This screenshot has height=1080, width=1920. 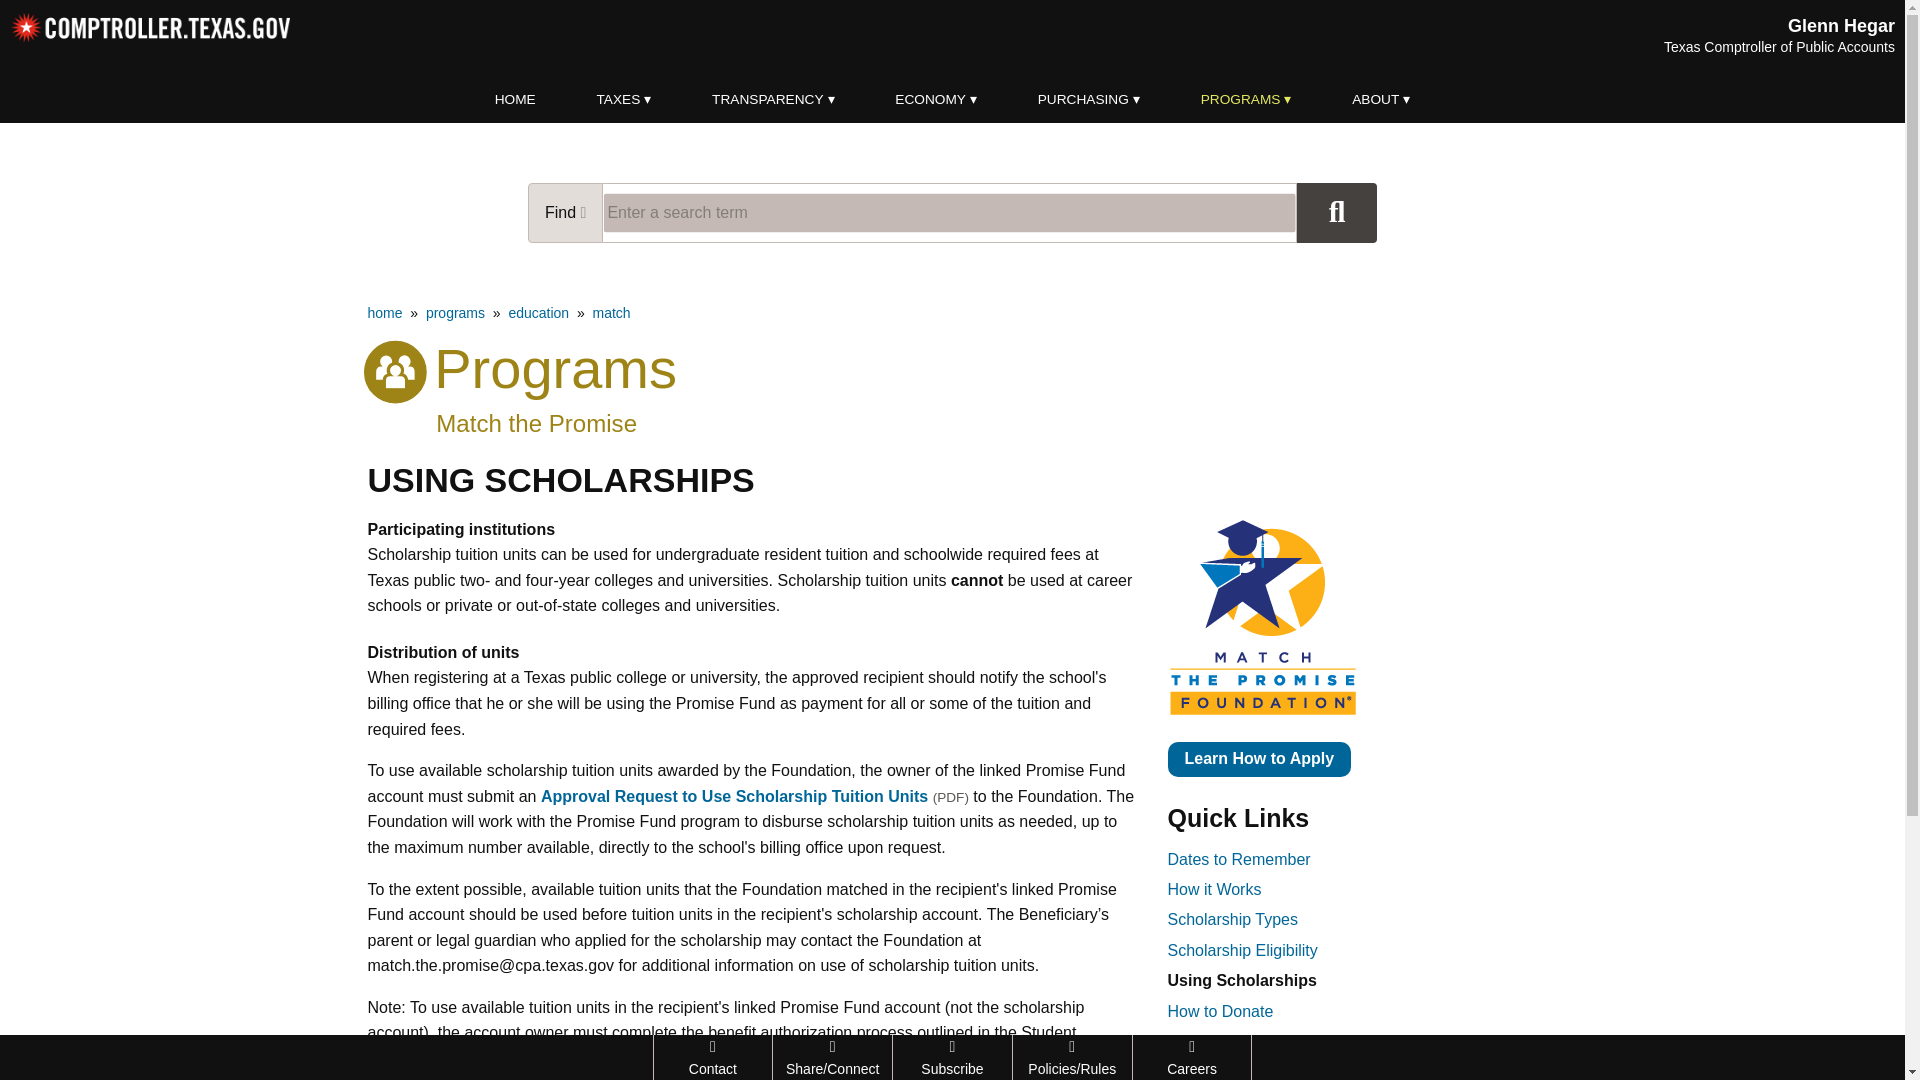 What do you see at coordinates (386, 312) in the screenshot?
I see `home` at bounding box center [386, 312].